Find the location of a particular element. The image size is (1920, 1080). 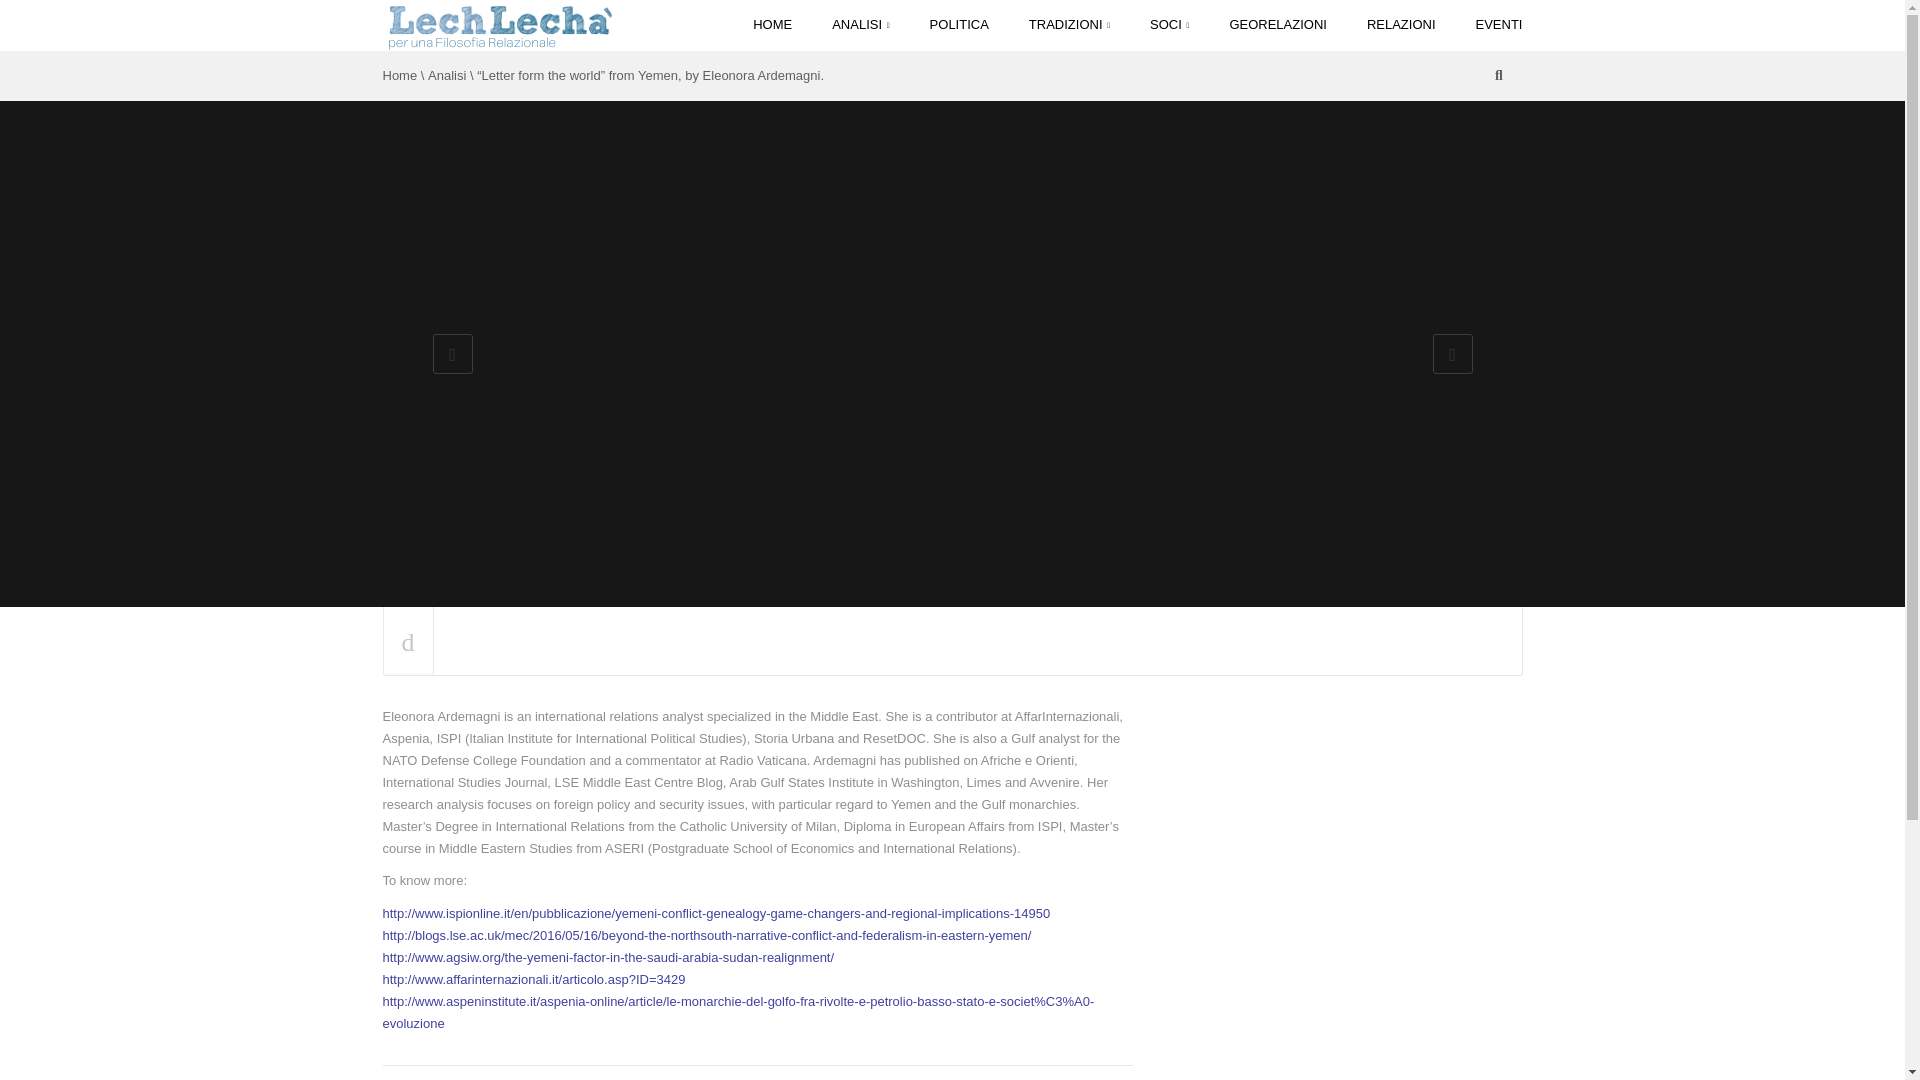

TRADIZIONI is located at coordinates (1070, 24).